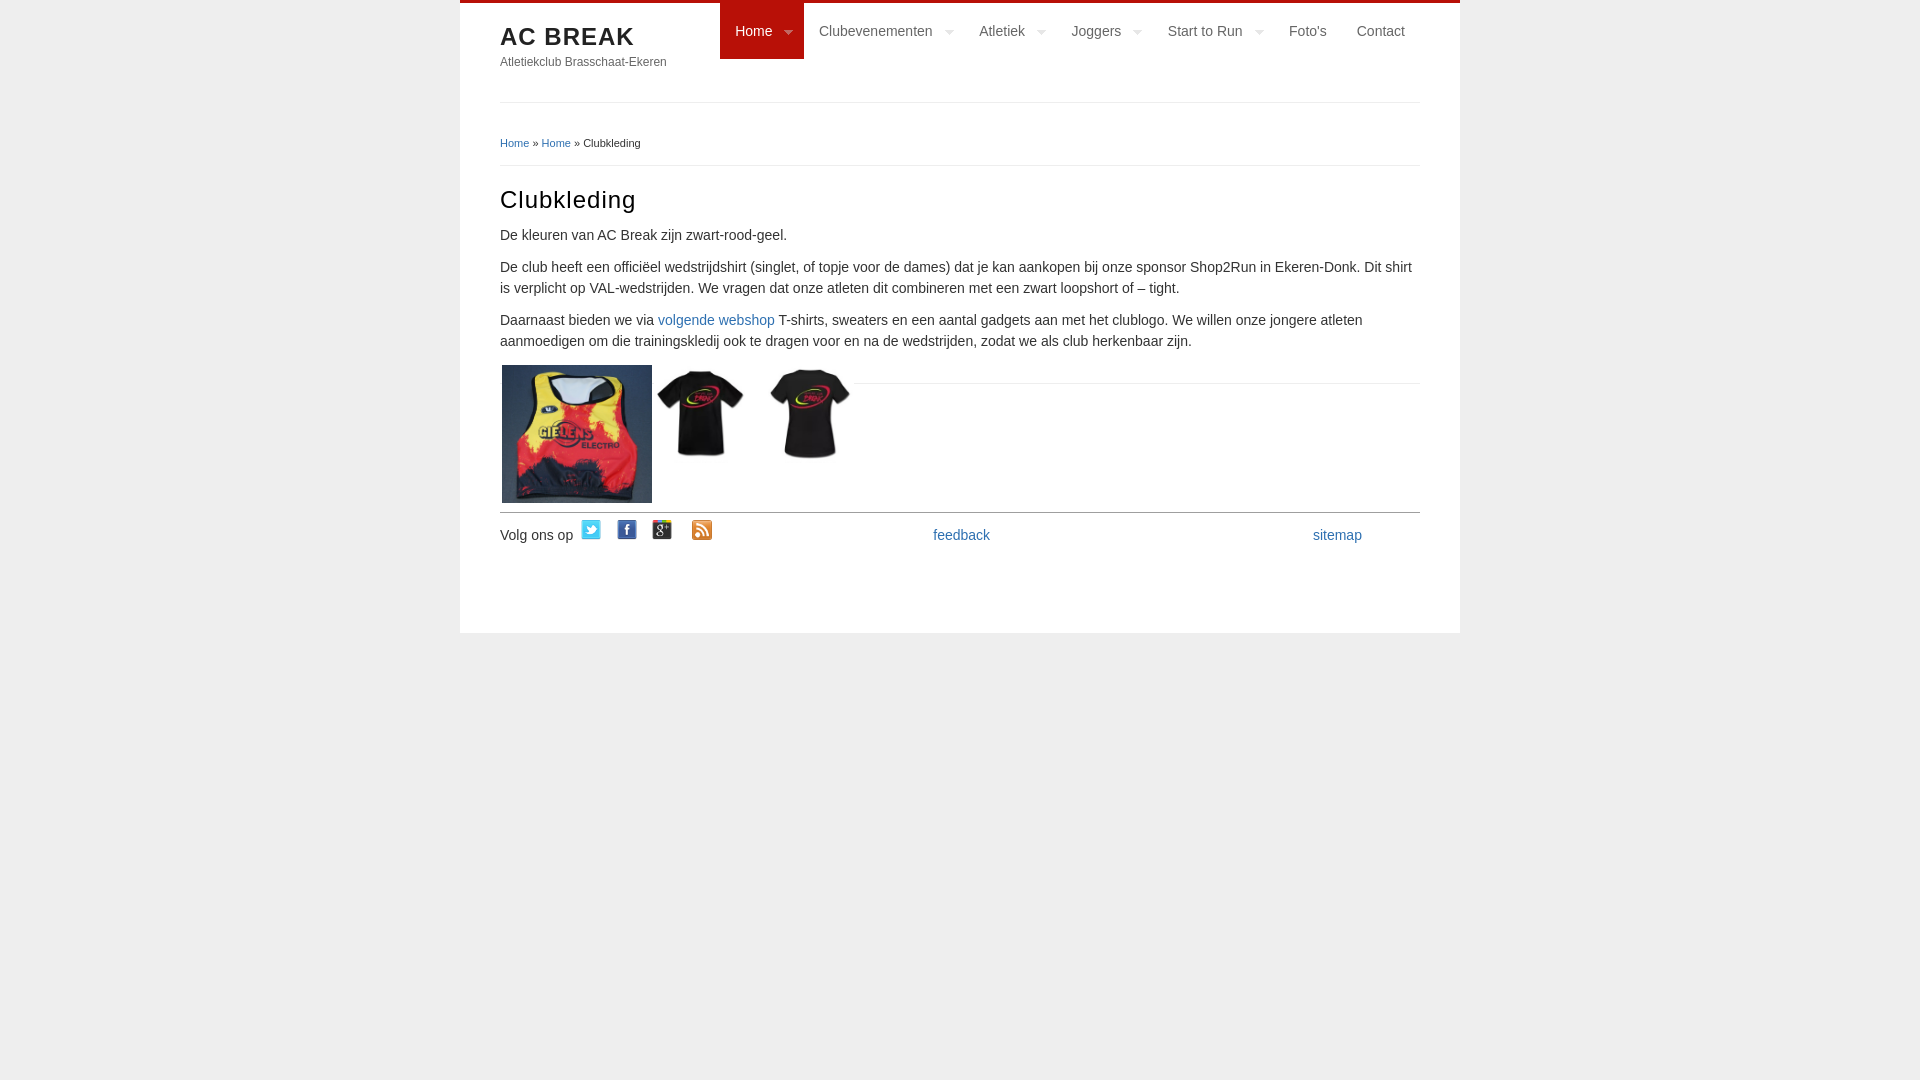  What do you see at coordinates (556, 143) in the screenshot?
I see `Home` at bounding box center [556, 143].